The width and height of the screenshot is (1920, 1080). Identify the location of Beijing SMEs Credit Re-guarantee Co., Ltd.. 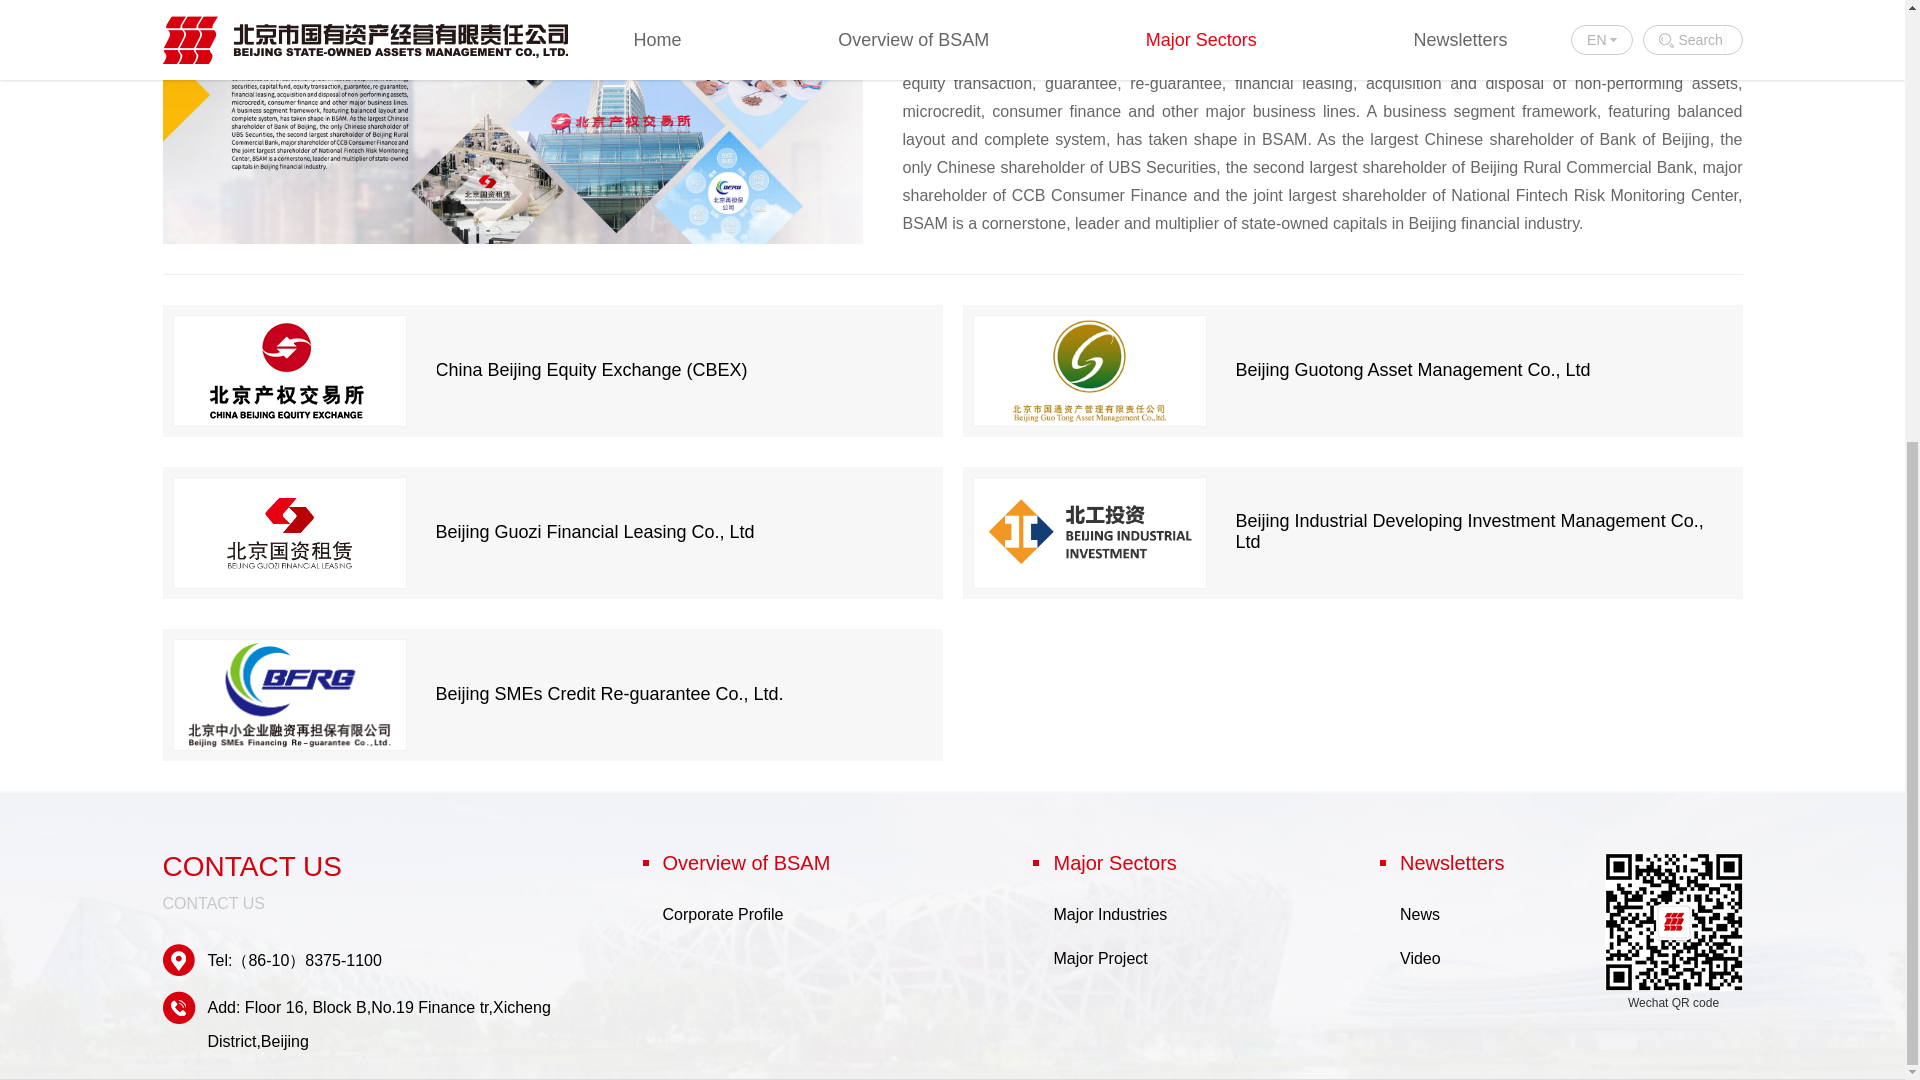
(561, 694).